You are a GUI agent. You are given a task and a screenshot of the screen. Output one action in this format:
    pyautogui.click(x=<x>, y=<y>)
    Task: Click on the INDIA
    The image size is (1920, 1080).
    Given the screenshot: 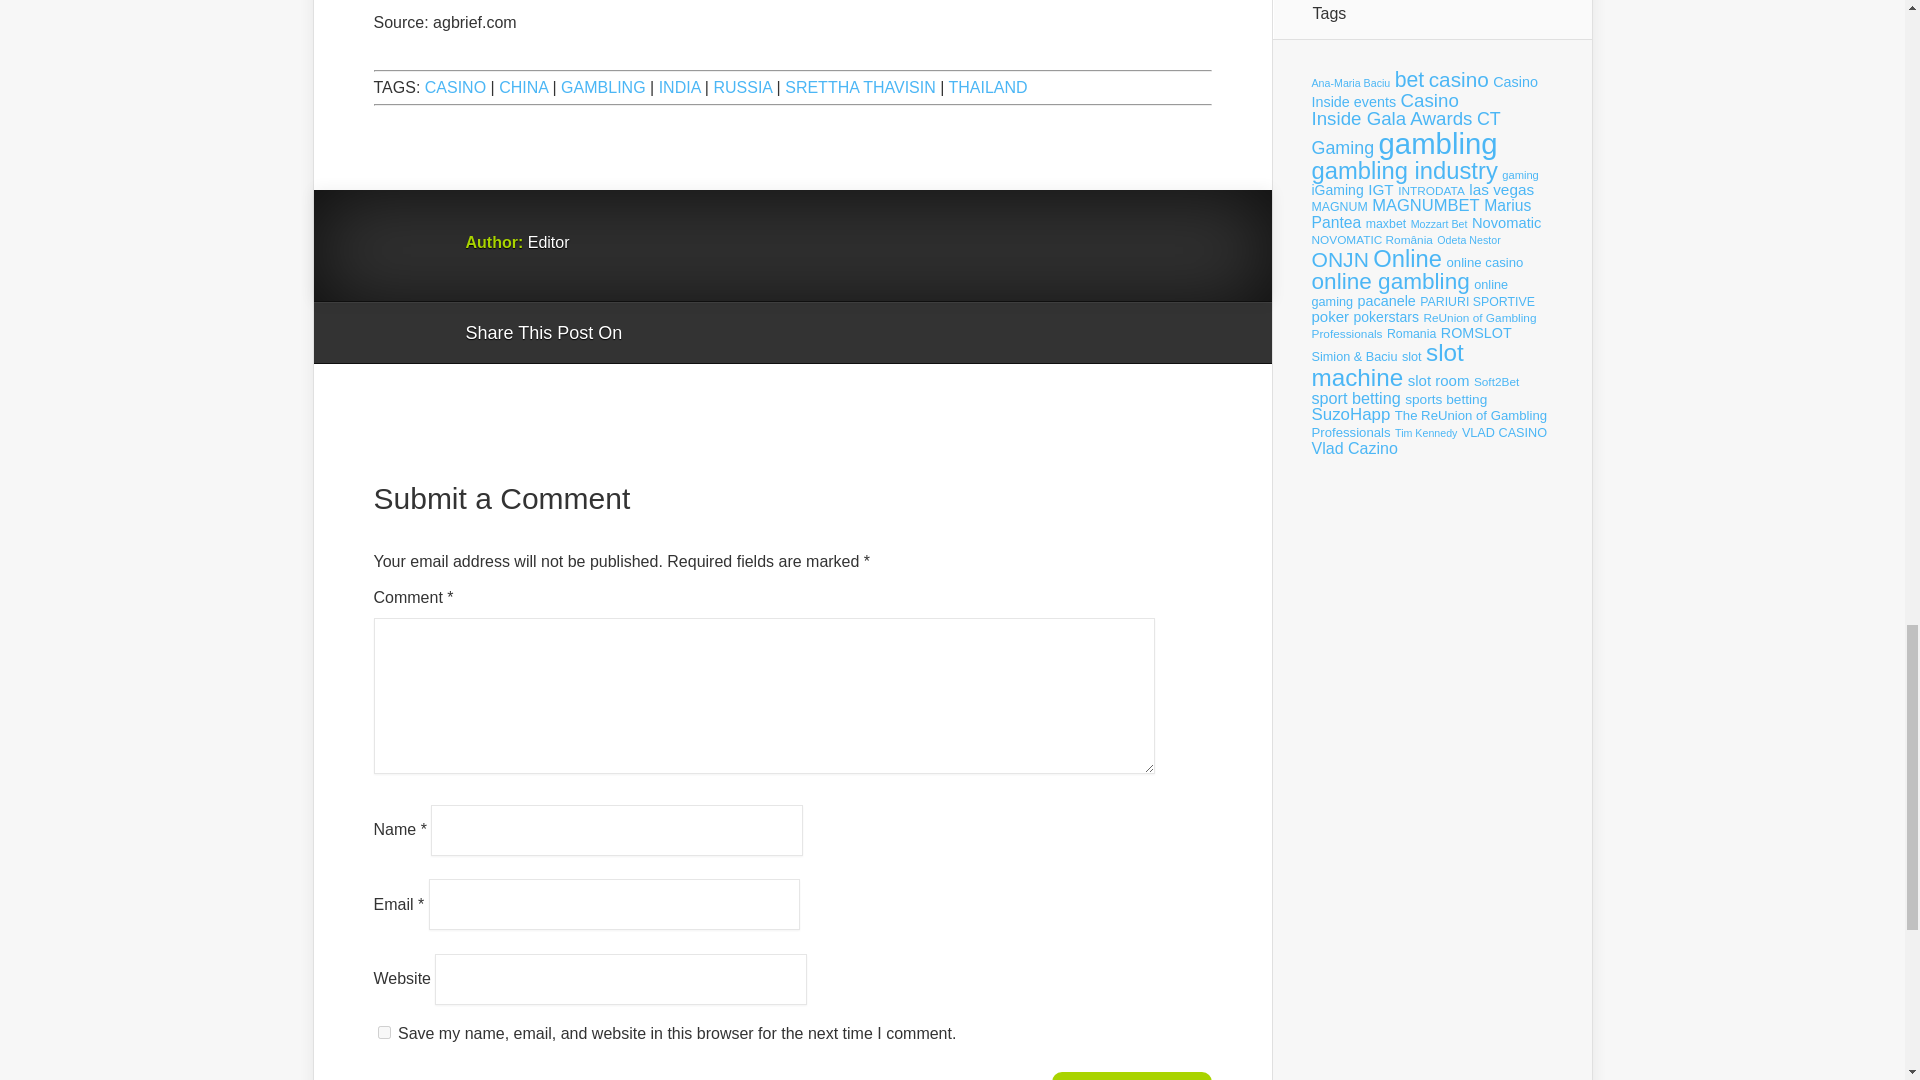 What is the action you would take?
    pyautogui.click(x=679, y=87)
    